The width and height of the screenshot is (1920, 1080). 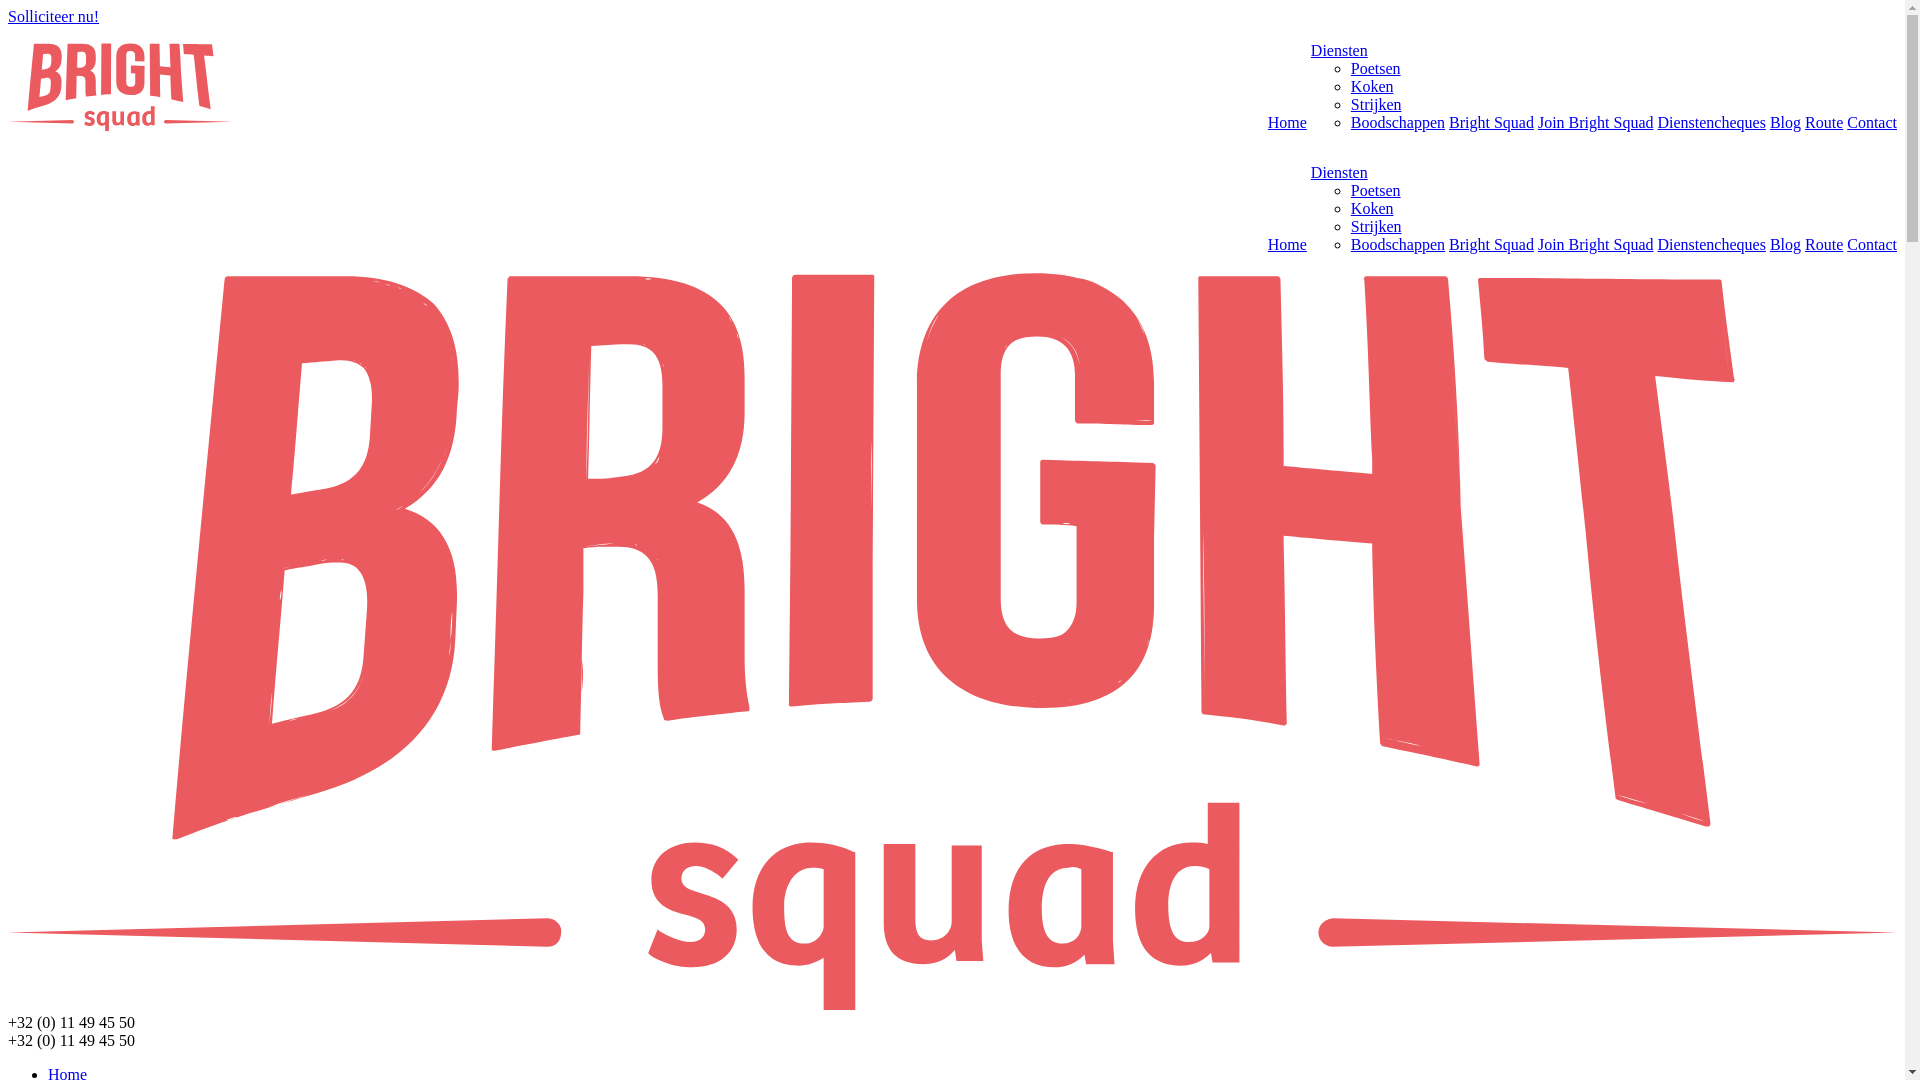 What do you see at coordinates (1872, 244) in the screenshot?
I see `Contact` at bounding box center [1872, 244].